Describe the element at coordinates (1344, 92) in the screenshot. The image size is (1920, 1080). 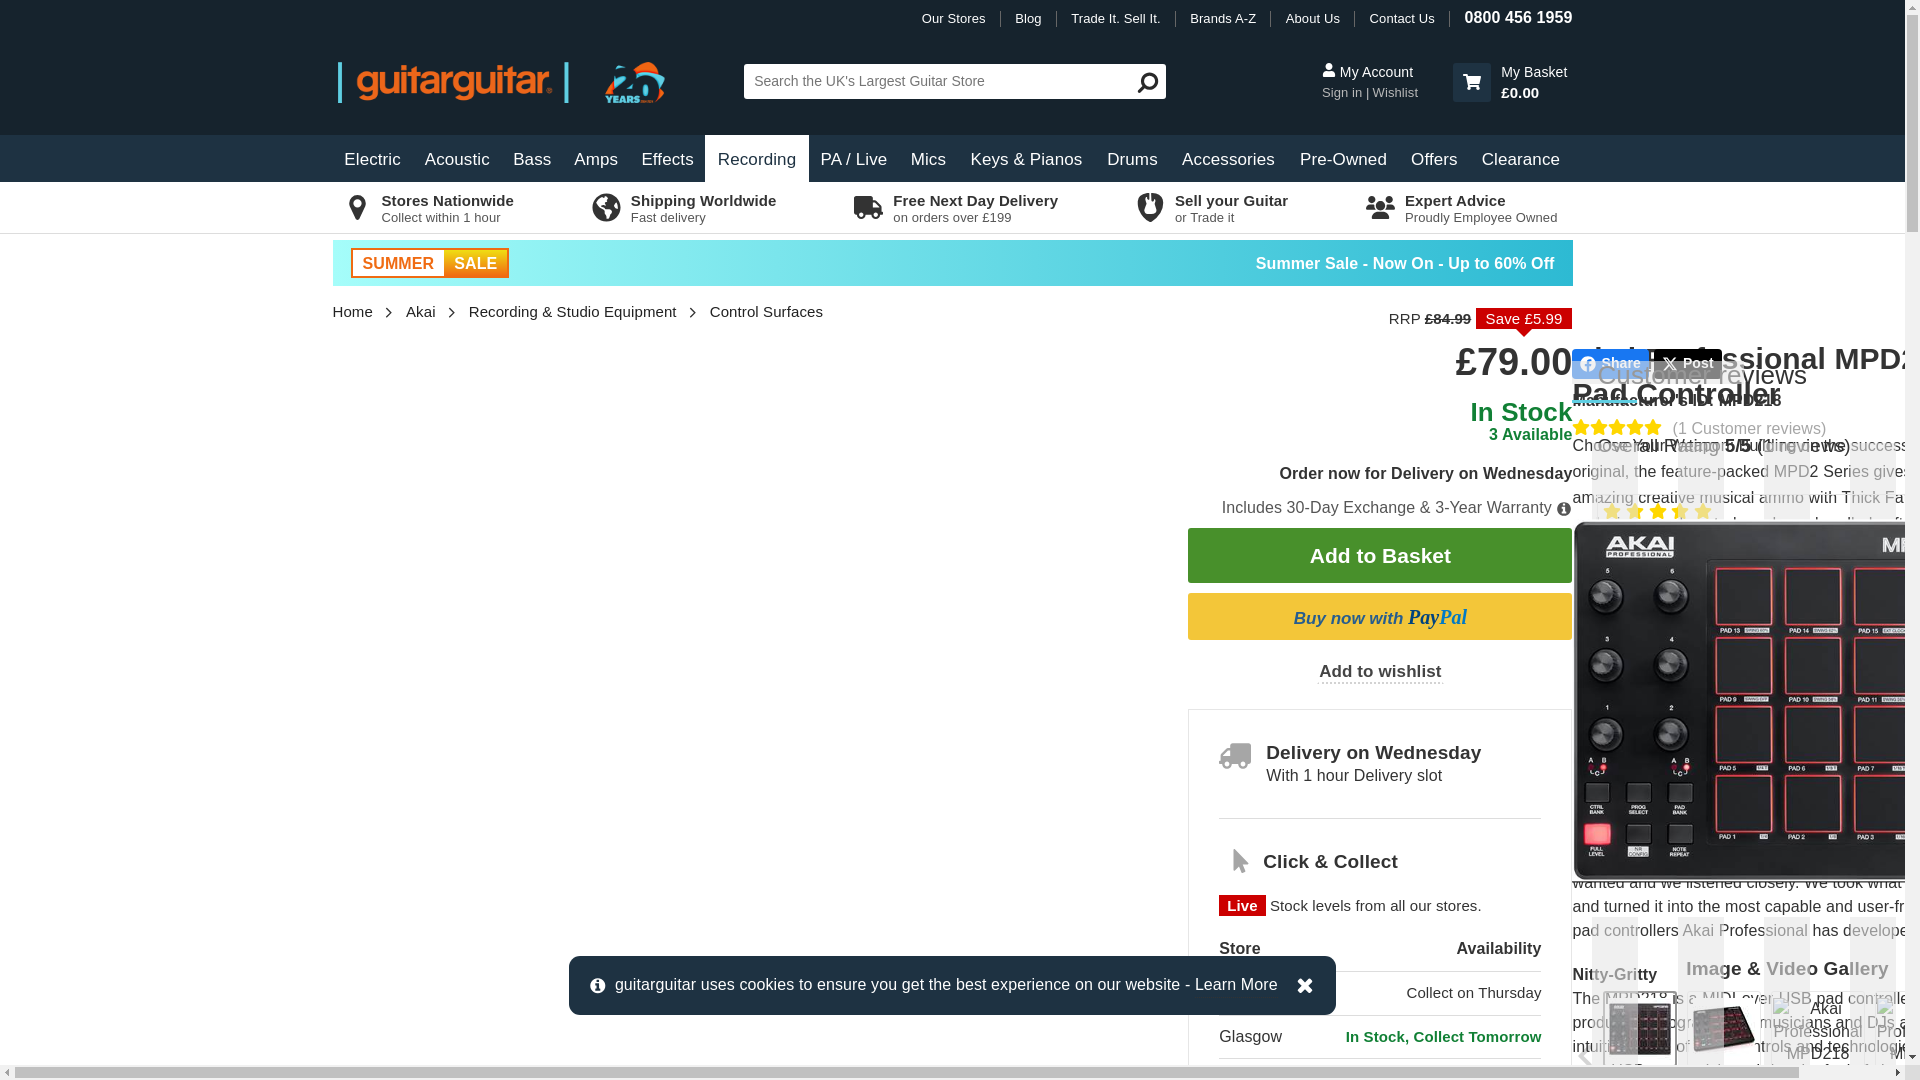
I see `My Account` at that location.